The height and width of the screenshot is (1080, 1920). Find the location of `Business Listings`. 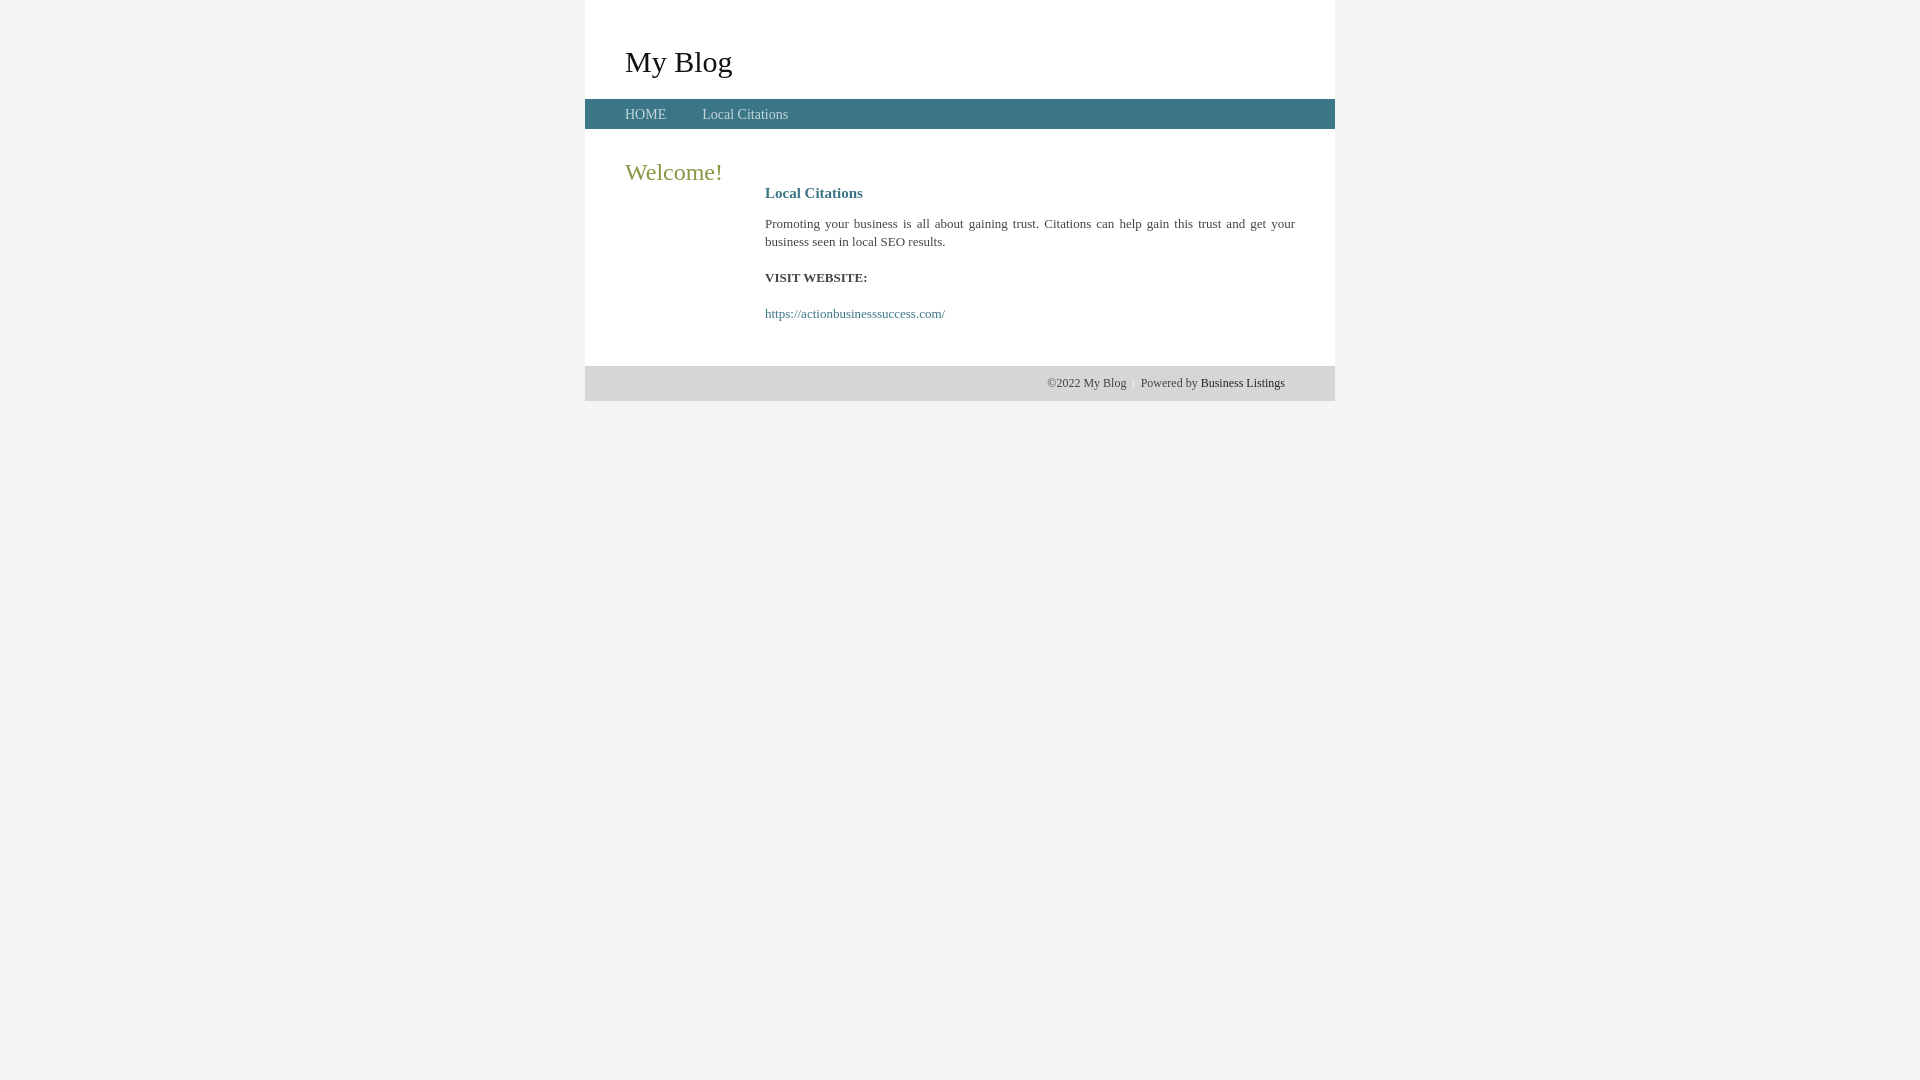

Business Listings is located at coordinates (1243, 383).